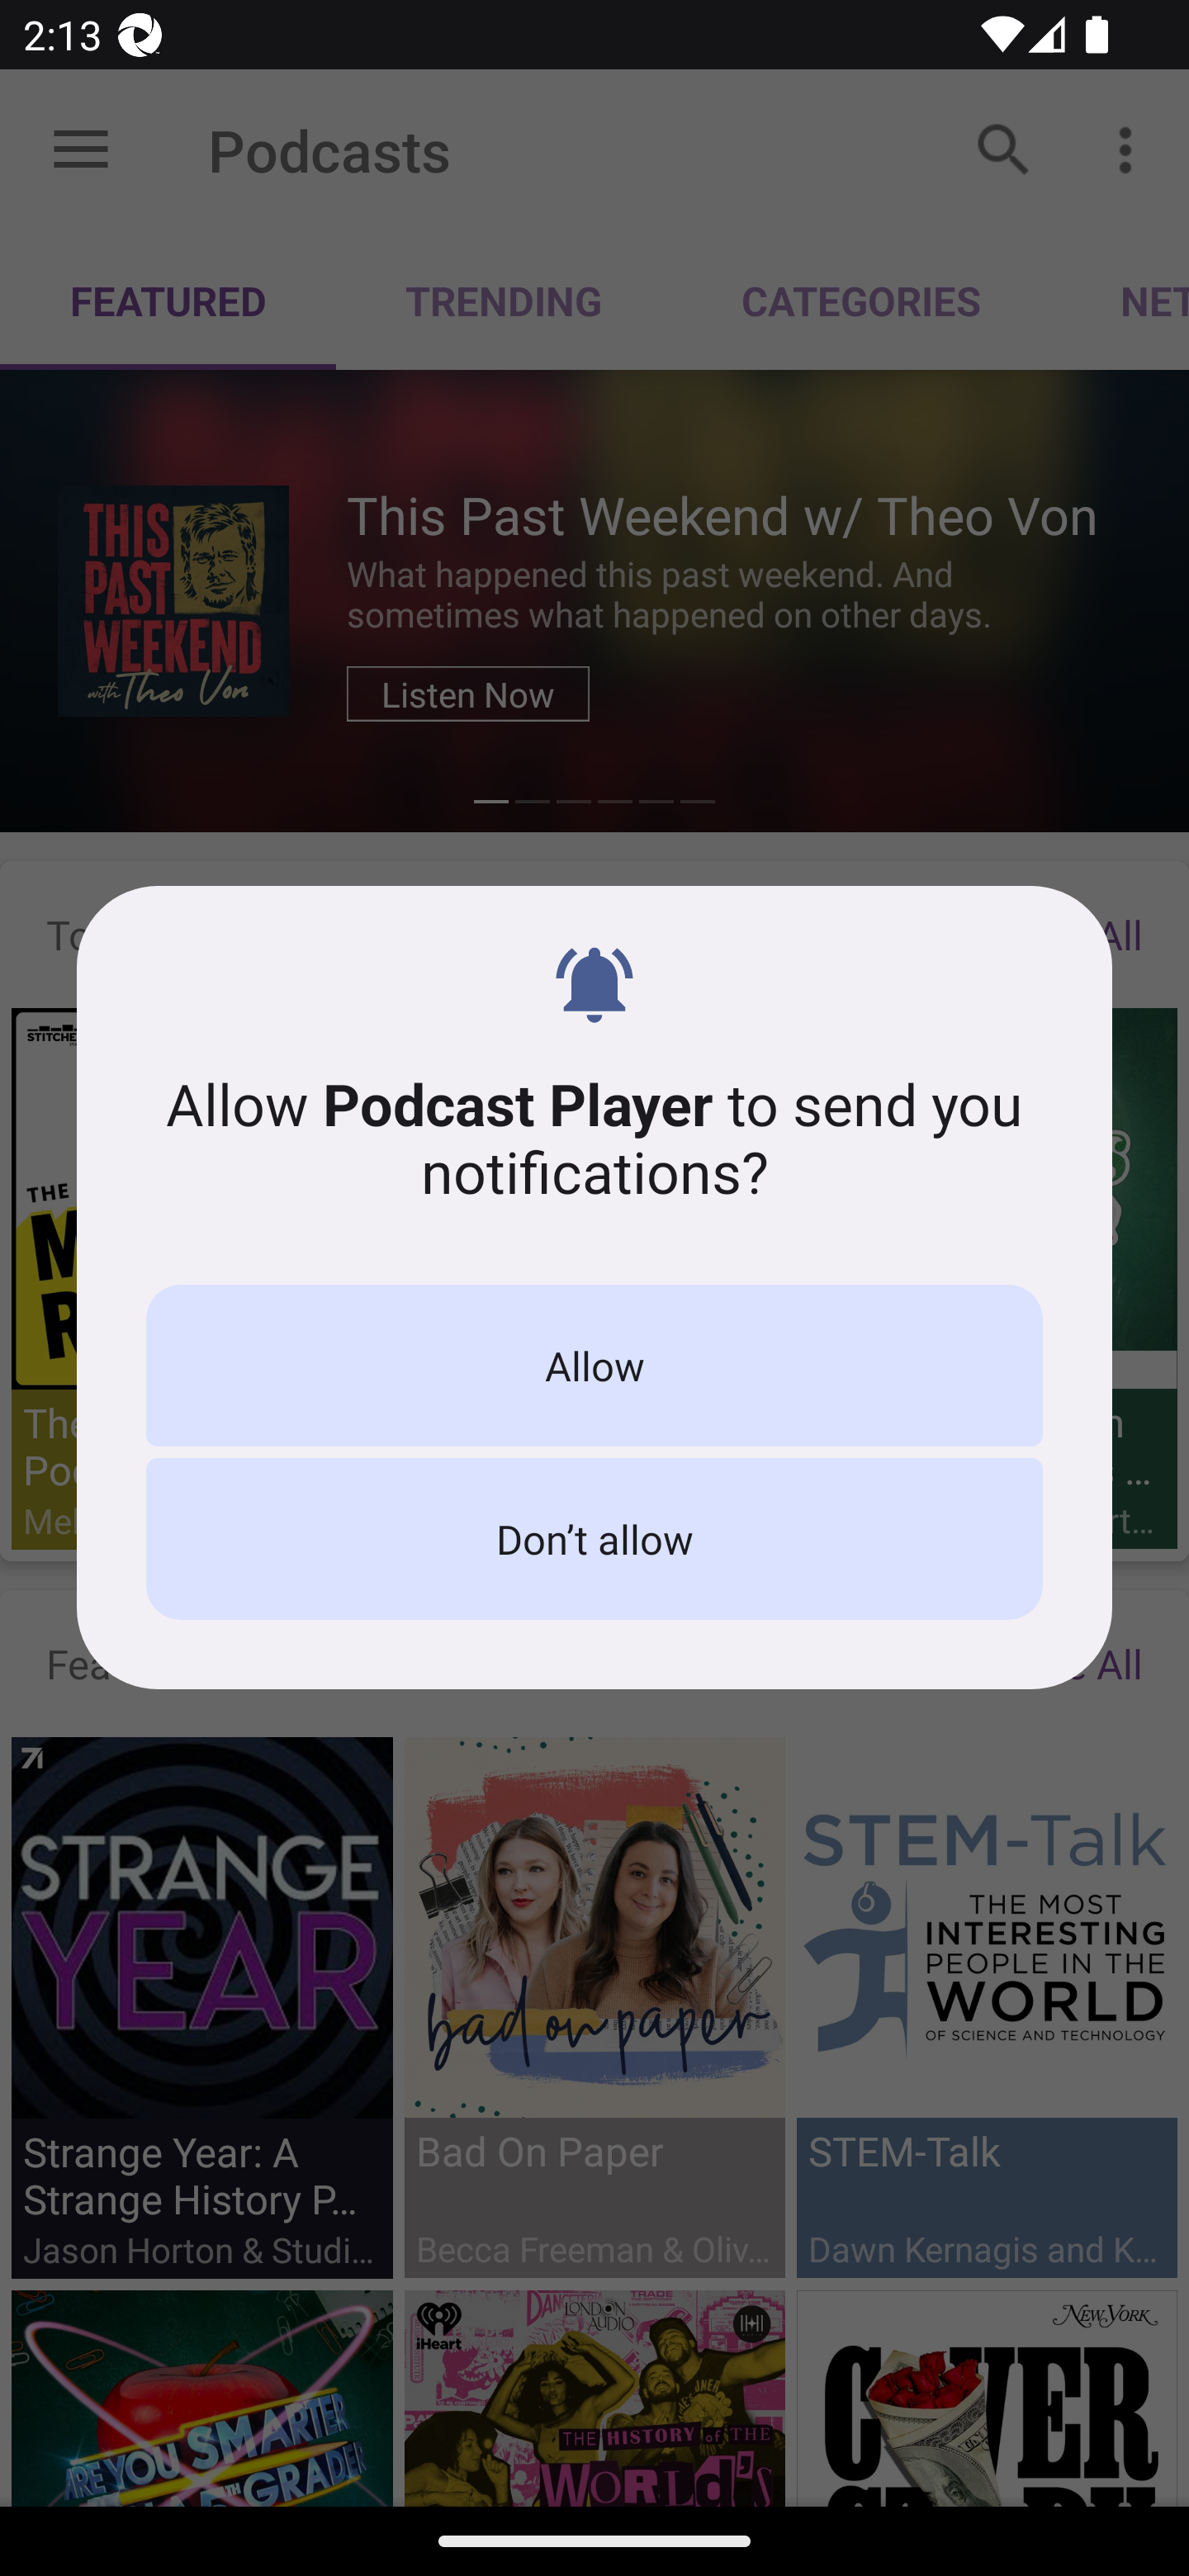  I want to click on Don’t allow, so click(594, 1539).